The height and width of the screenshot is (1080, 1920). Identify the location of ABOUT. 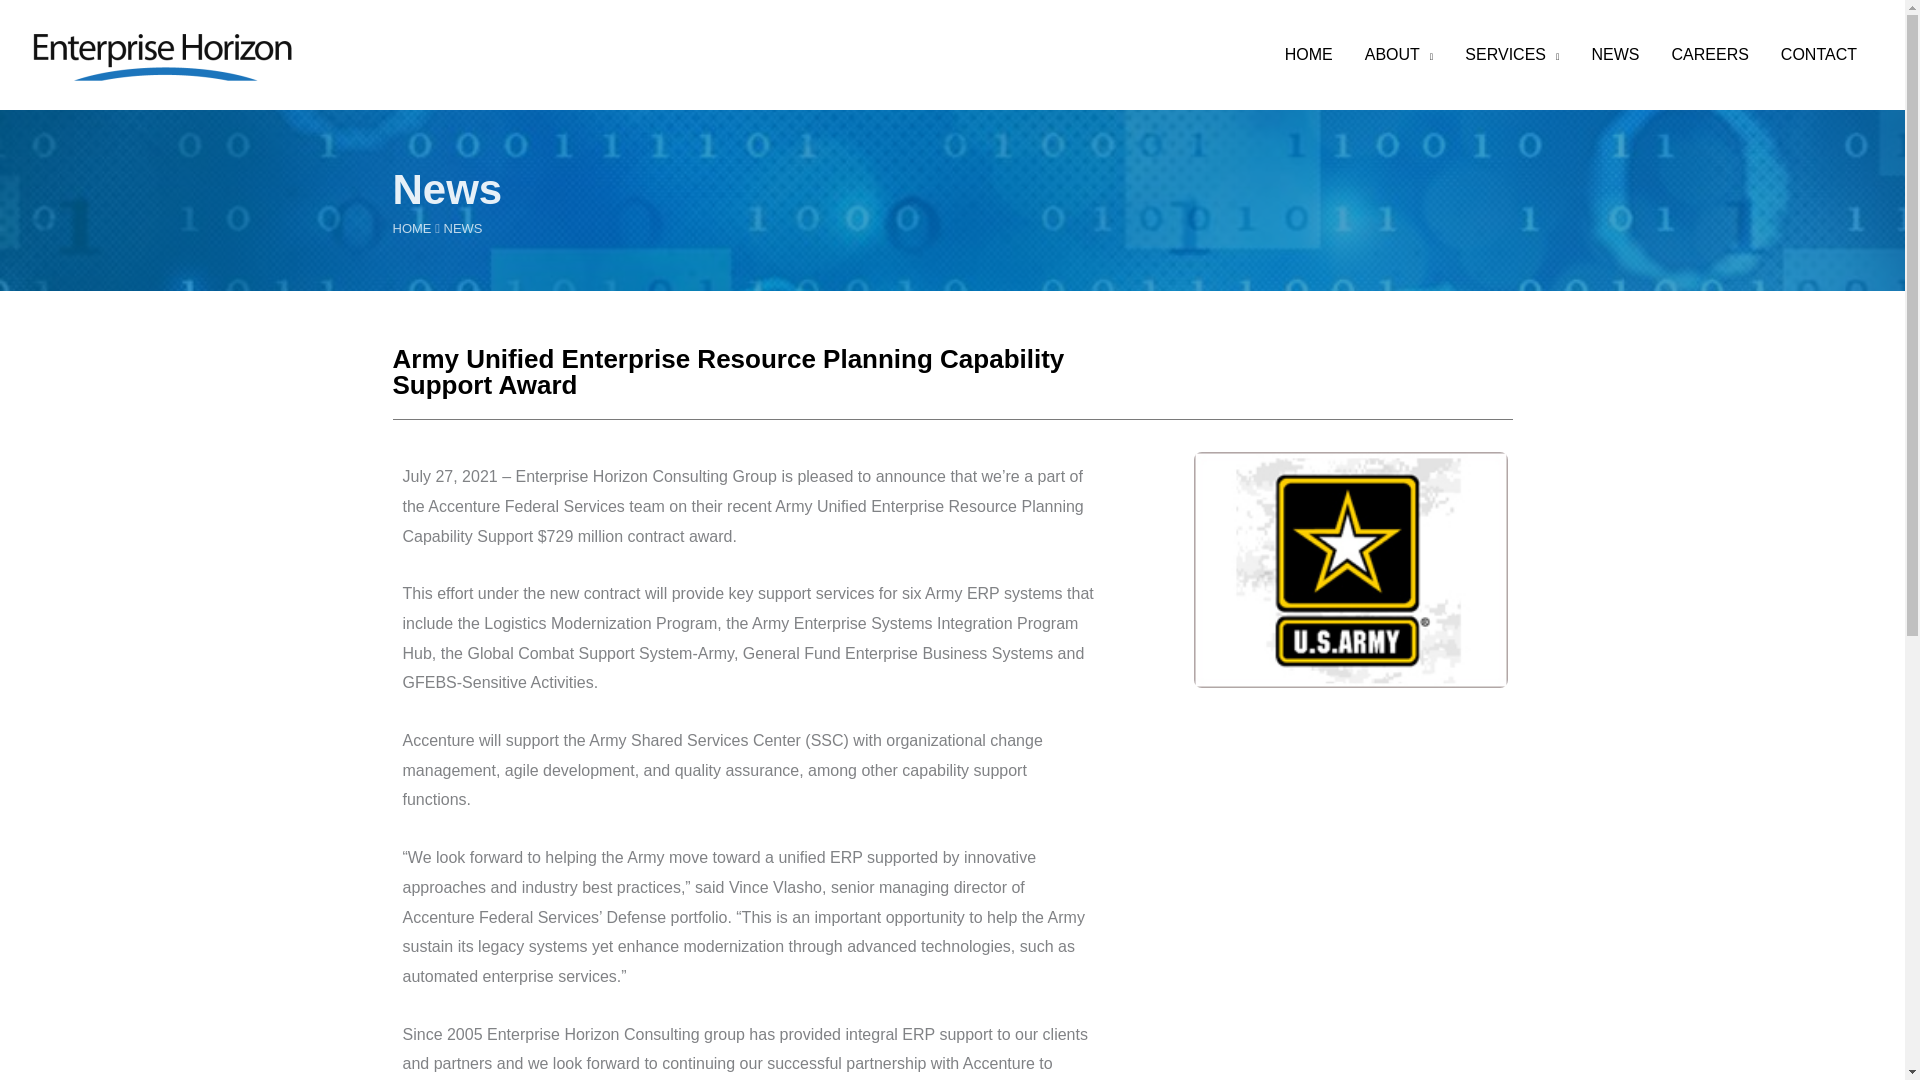
(1399, 54).